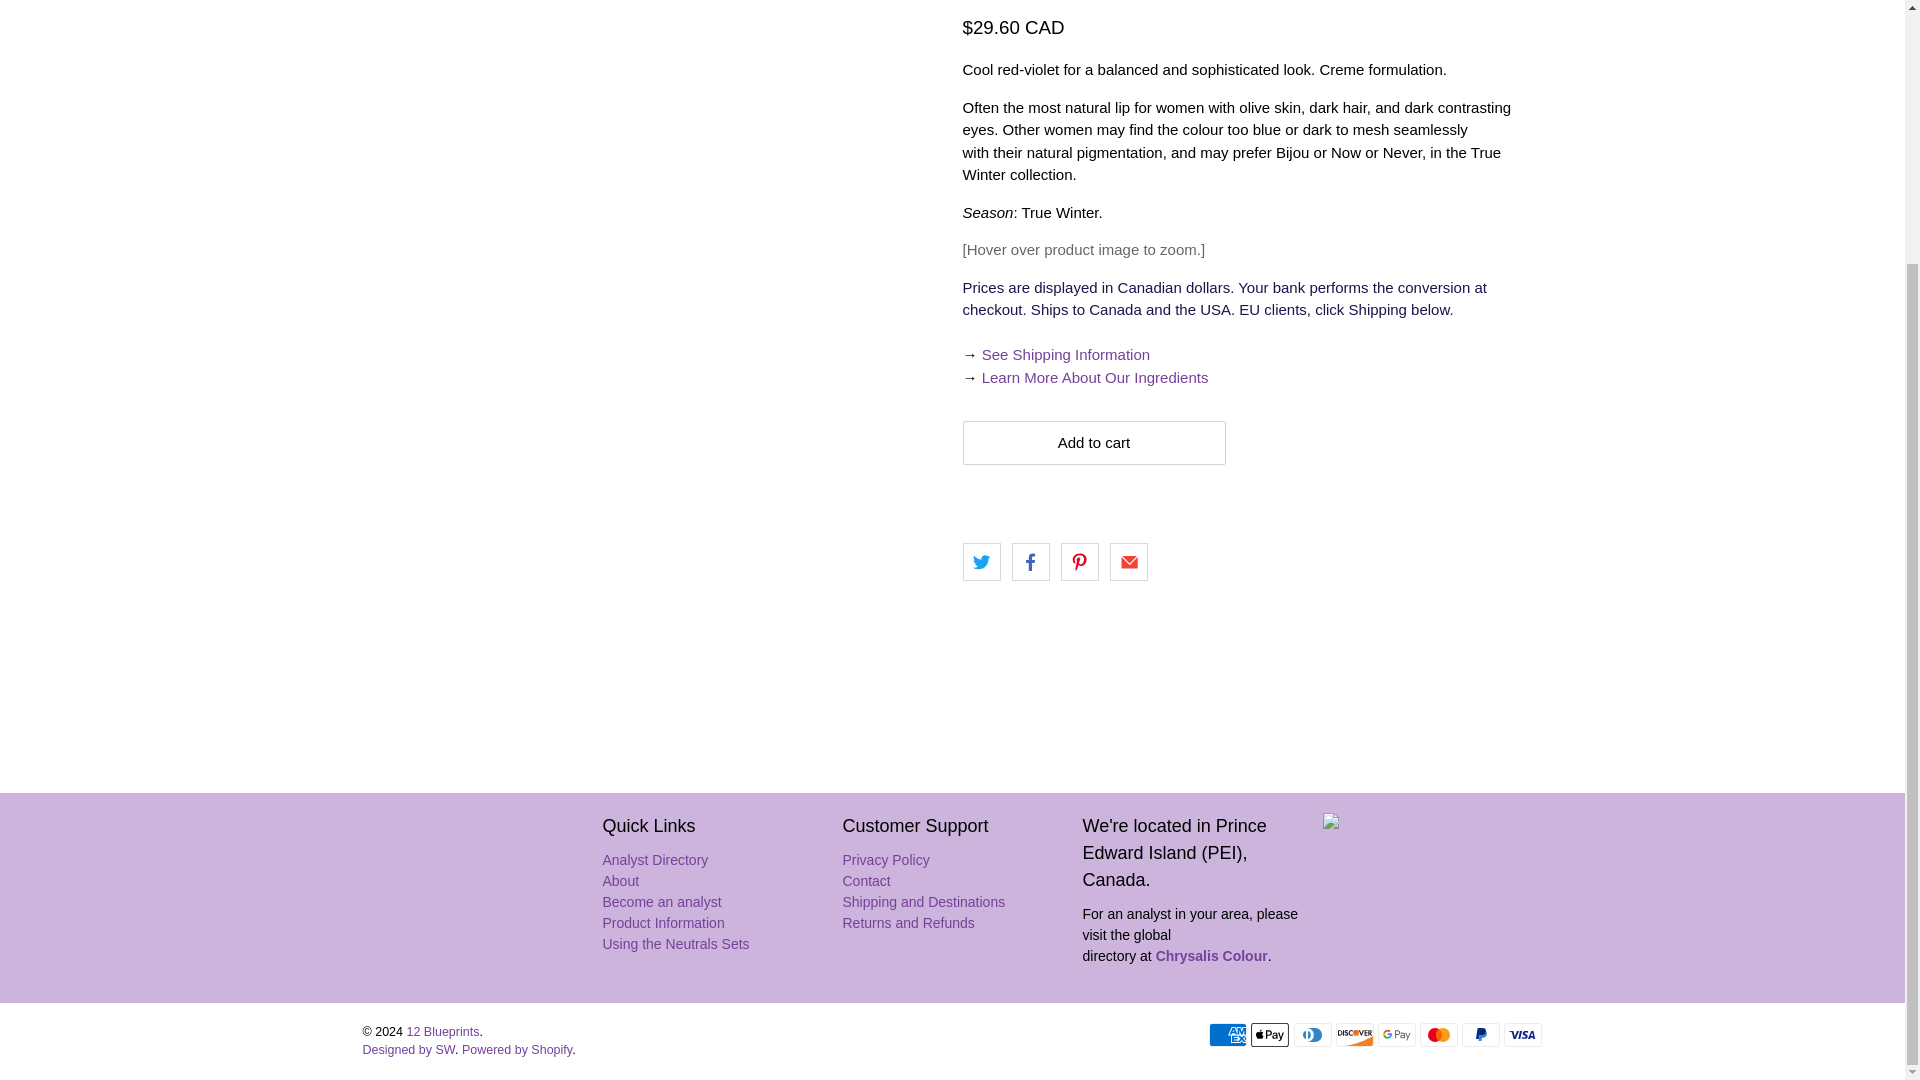  I want to click on Visa, so click(1522, 1034).